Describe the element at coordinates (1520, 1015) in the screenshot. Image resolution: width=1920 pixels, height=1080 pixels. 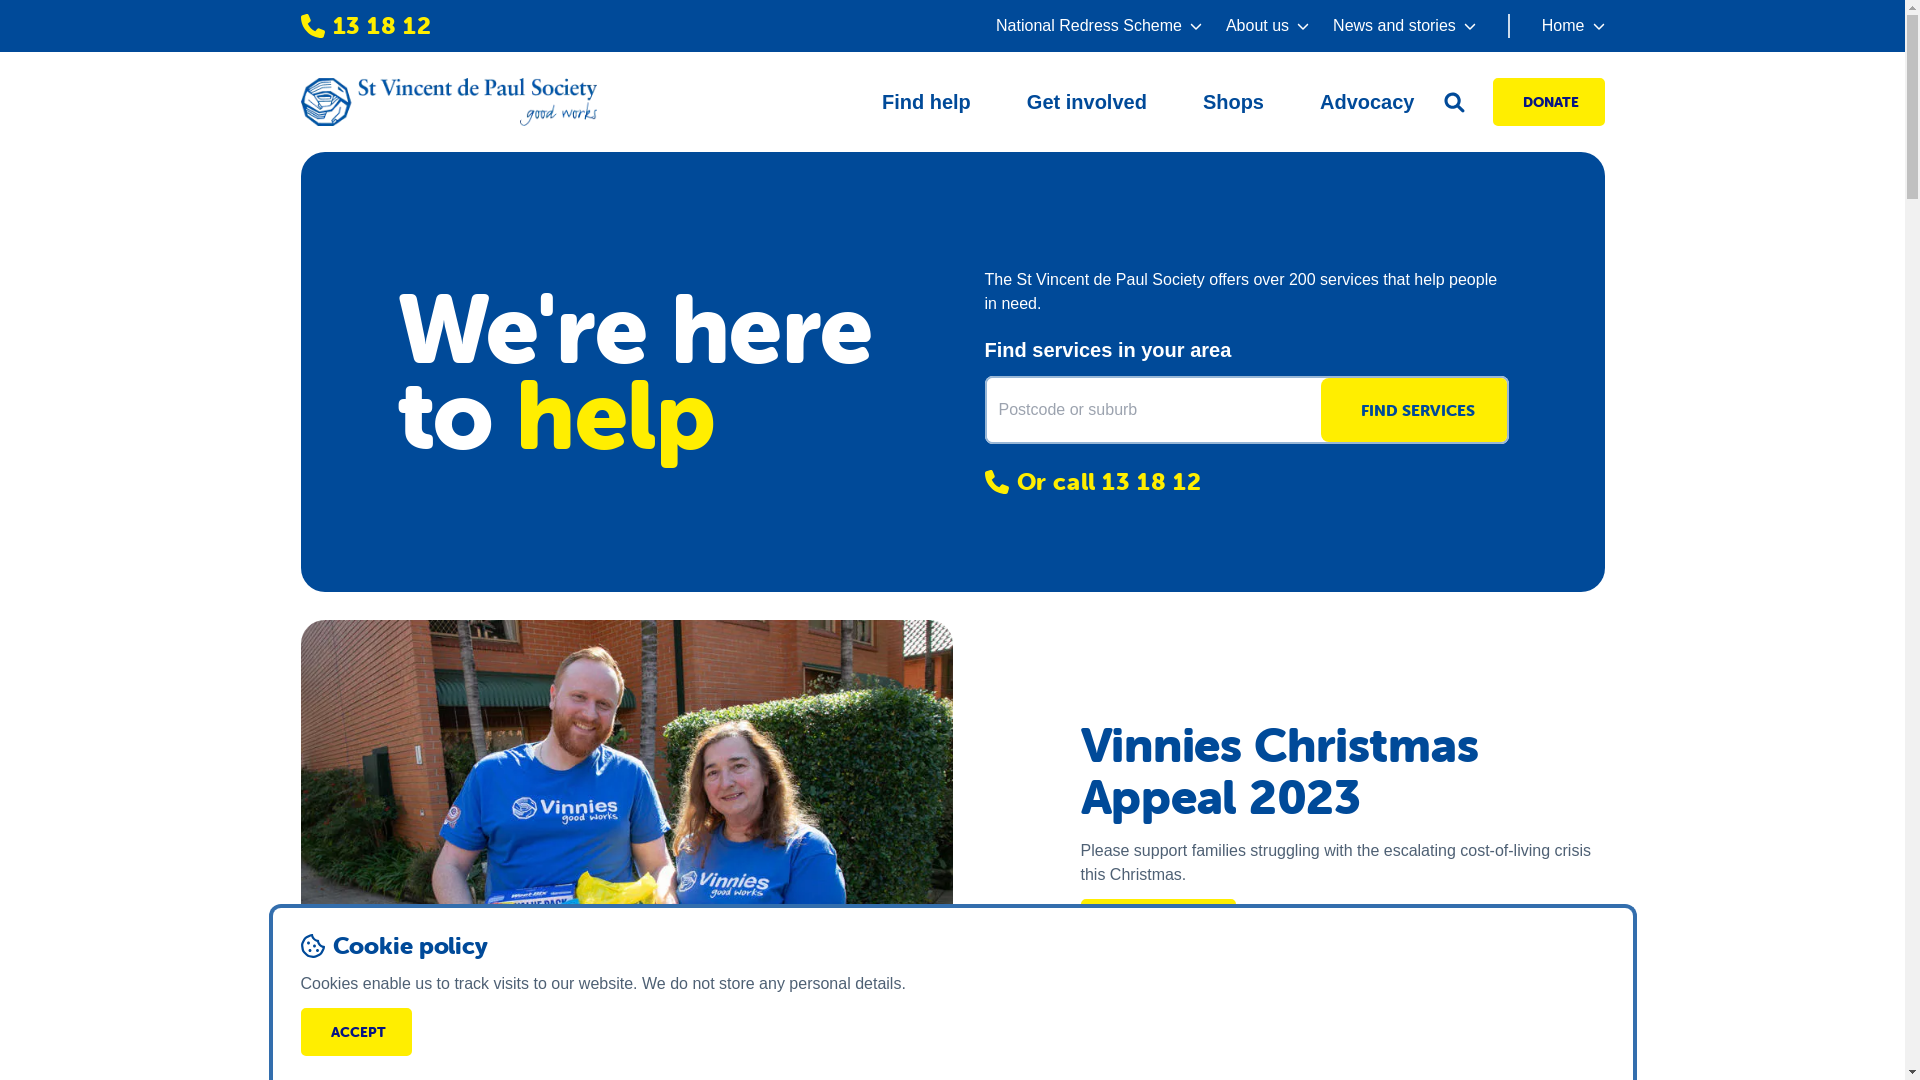
I see `QUICK EXIT` at that location.